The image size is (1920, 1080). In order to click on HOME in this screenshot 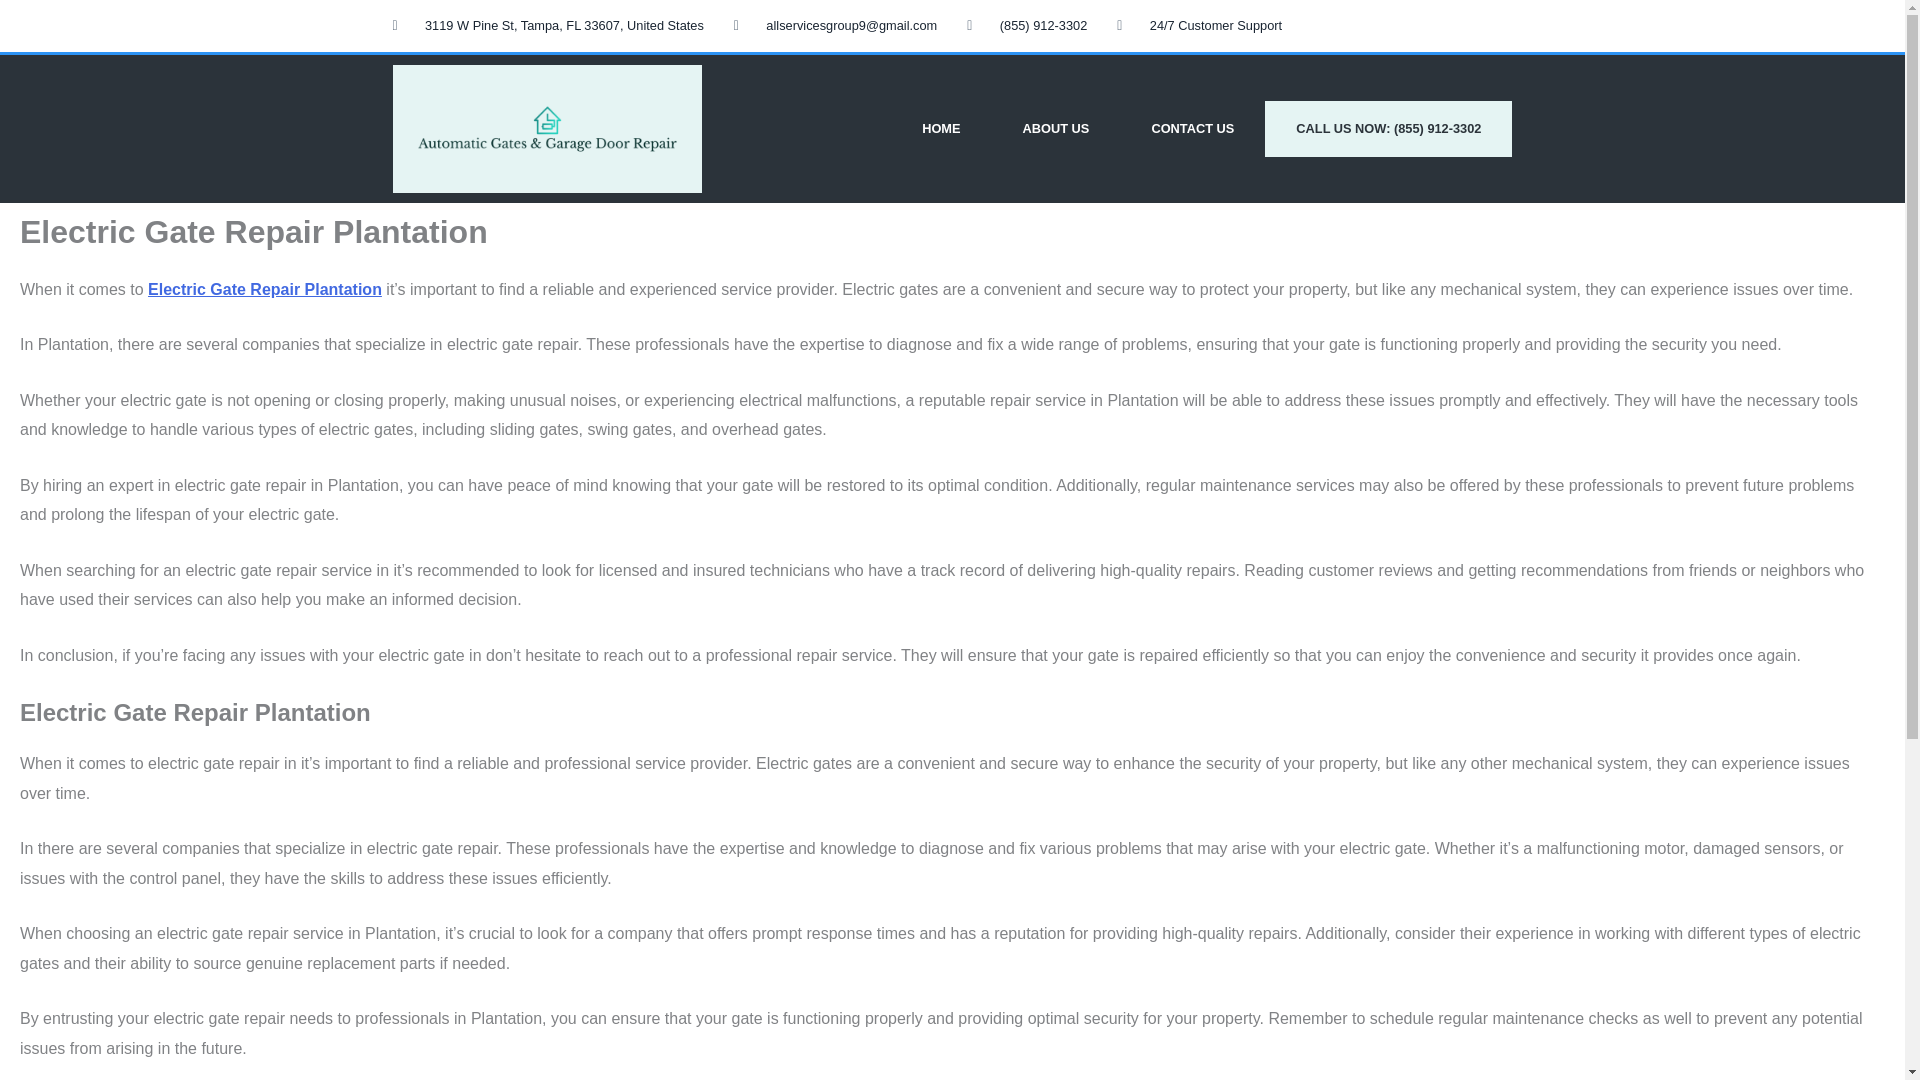, I will do `click(940, 128)`.